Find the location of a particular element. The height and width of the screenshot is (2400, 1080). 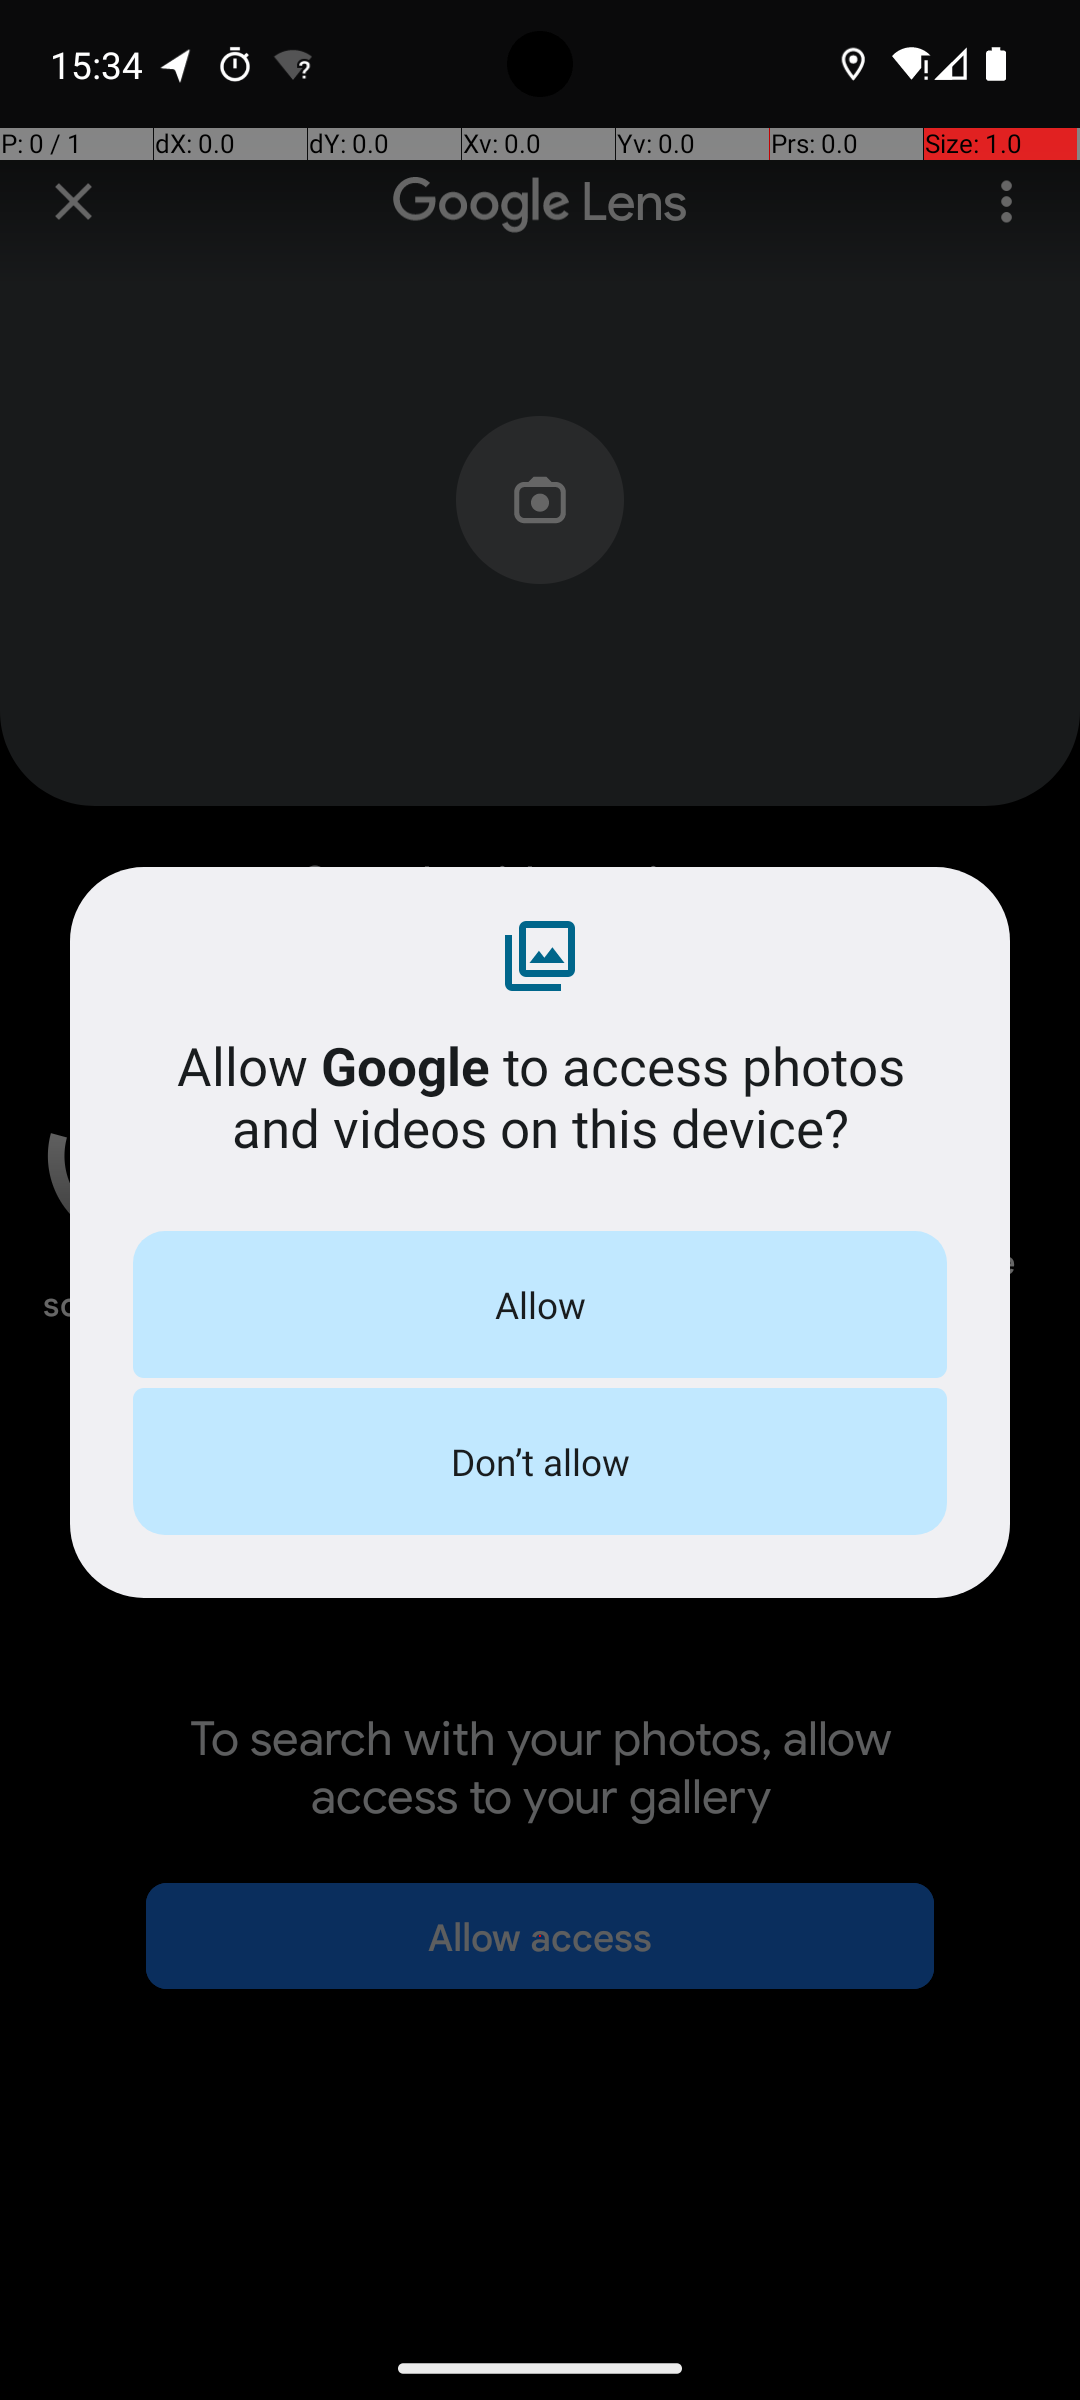

Allow Google to access photos and videos on this device? is located at coordinates (540, 1096).